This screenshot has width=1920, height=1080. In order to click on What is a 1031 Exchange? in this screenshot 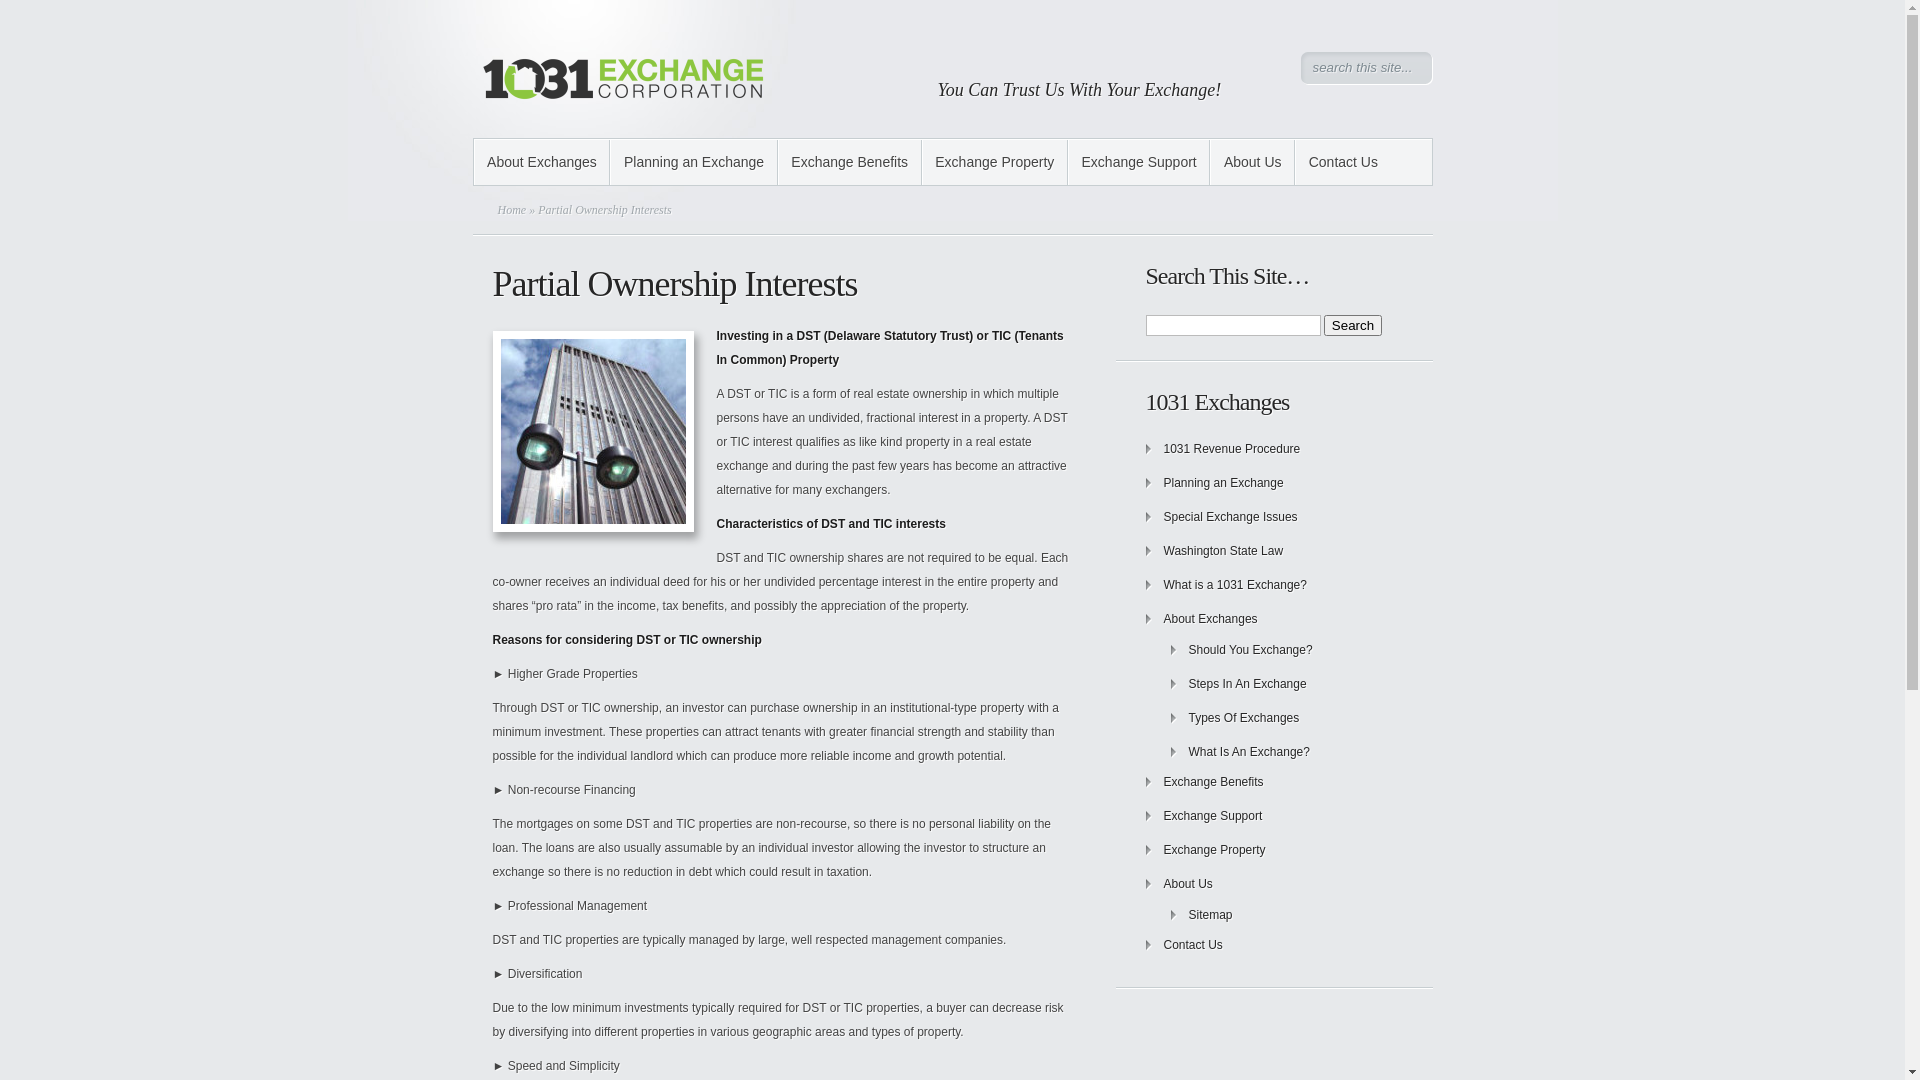, I will do `click(1236, 585)`.